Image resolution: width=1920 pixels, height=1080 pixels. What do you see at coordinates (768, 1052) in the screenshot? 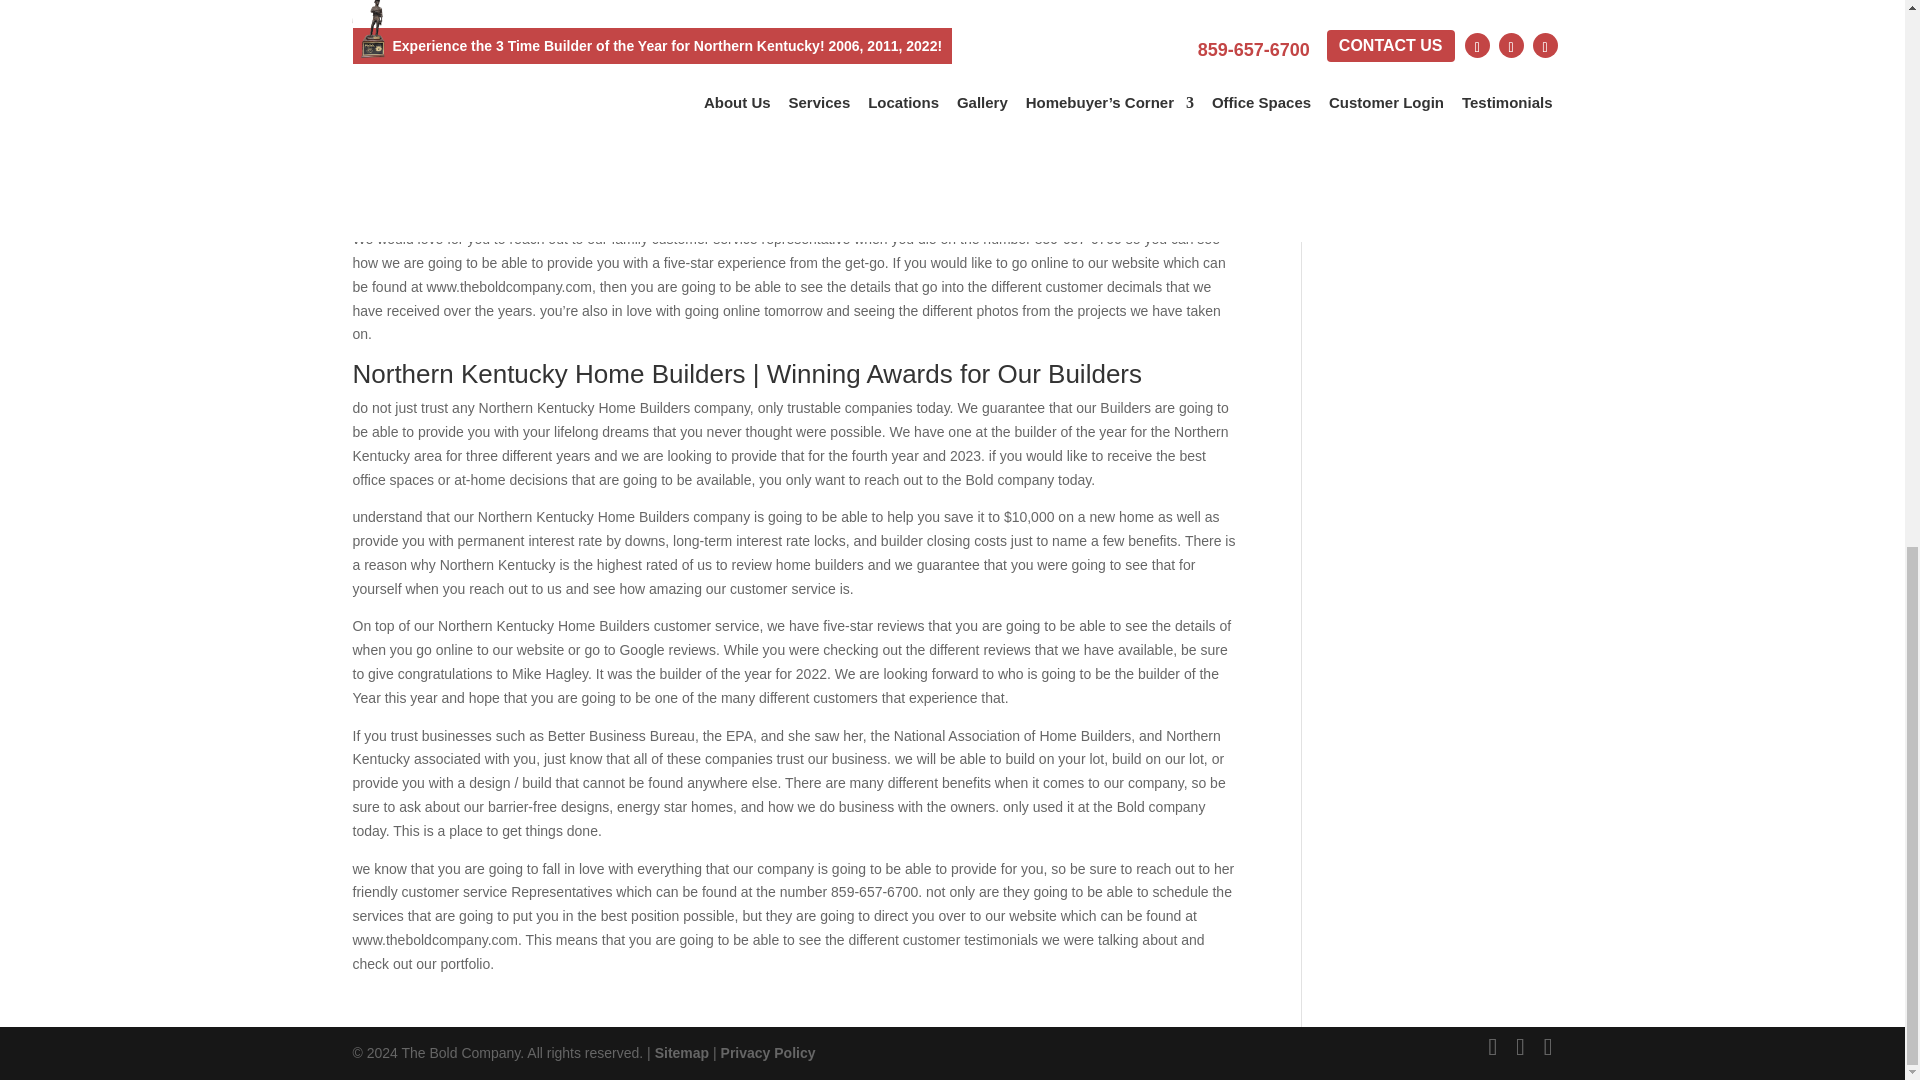
I see `Privacy Policy` at bounding box center [768, 1052].